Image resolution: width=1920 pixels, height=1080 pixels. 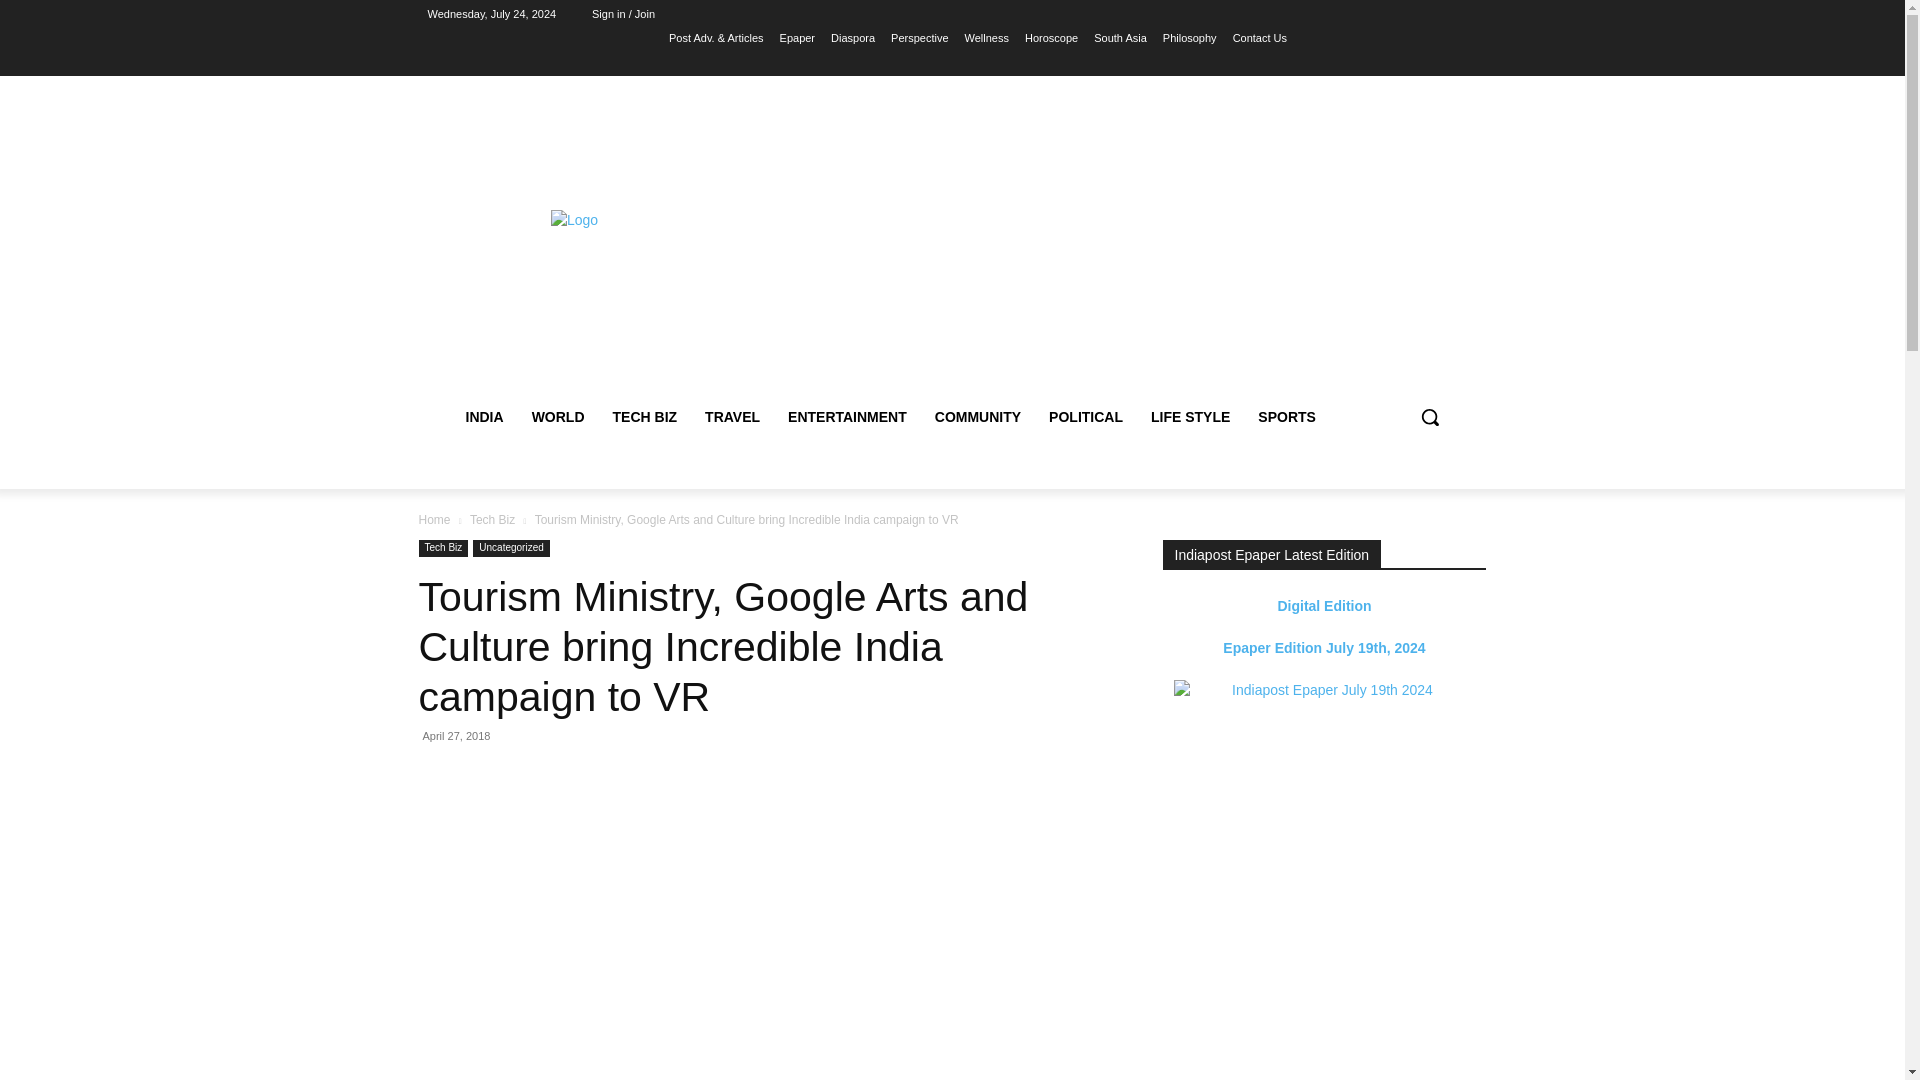 What do you see at coordinates (558, 416) in the screenshot?
I see `WORLD` at bounding box center [558, 416].